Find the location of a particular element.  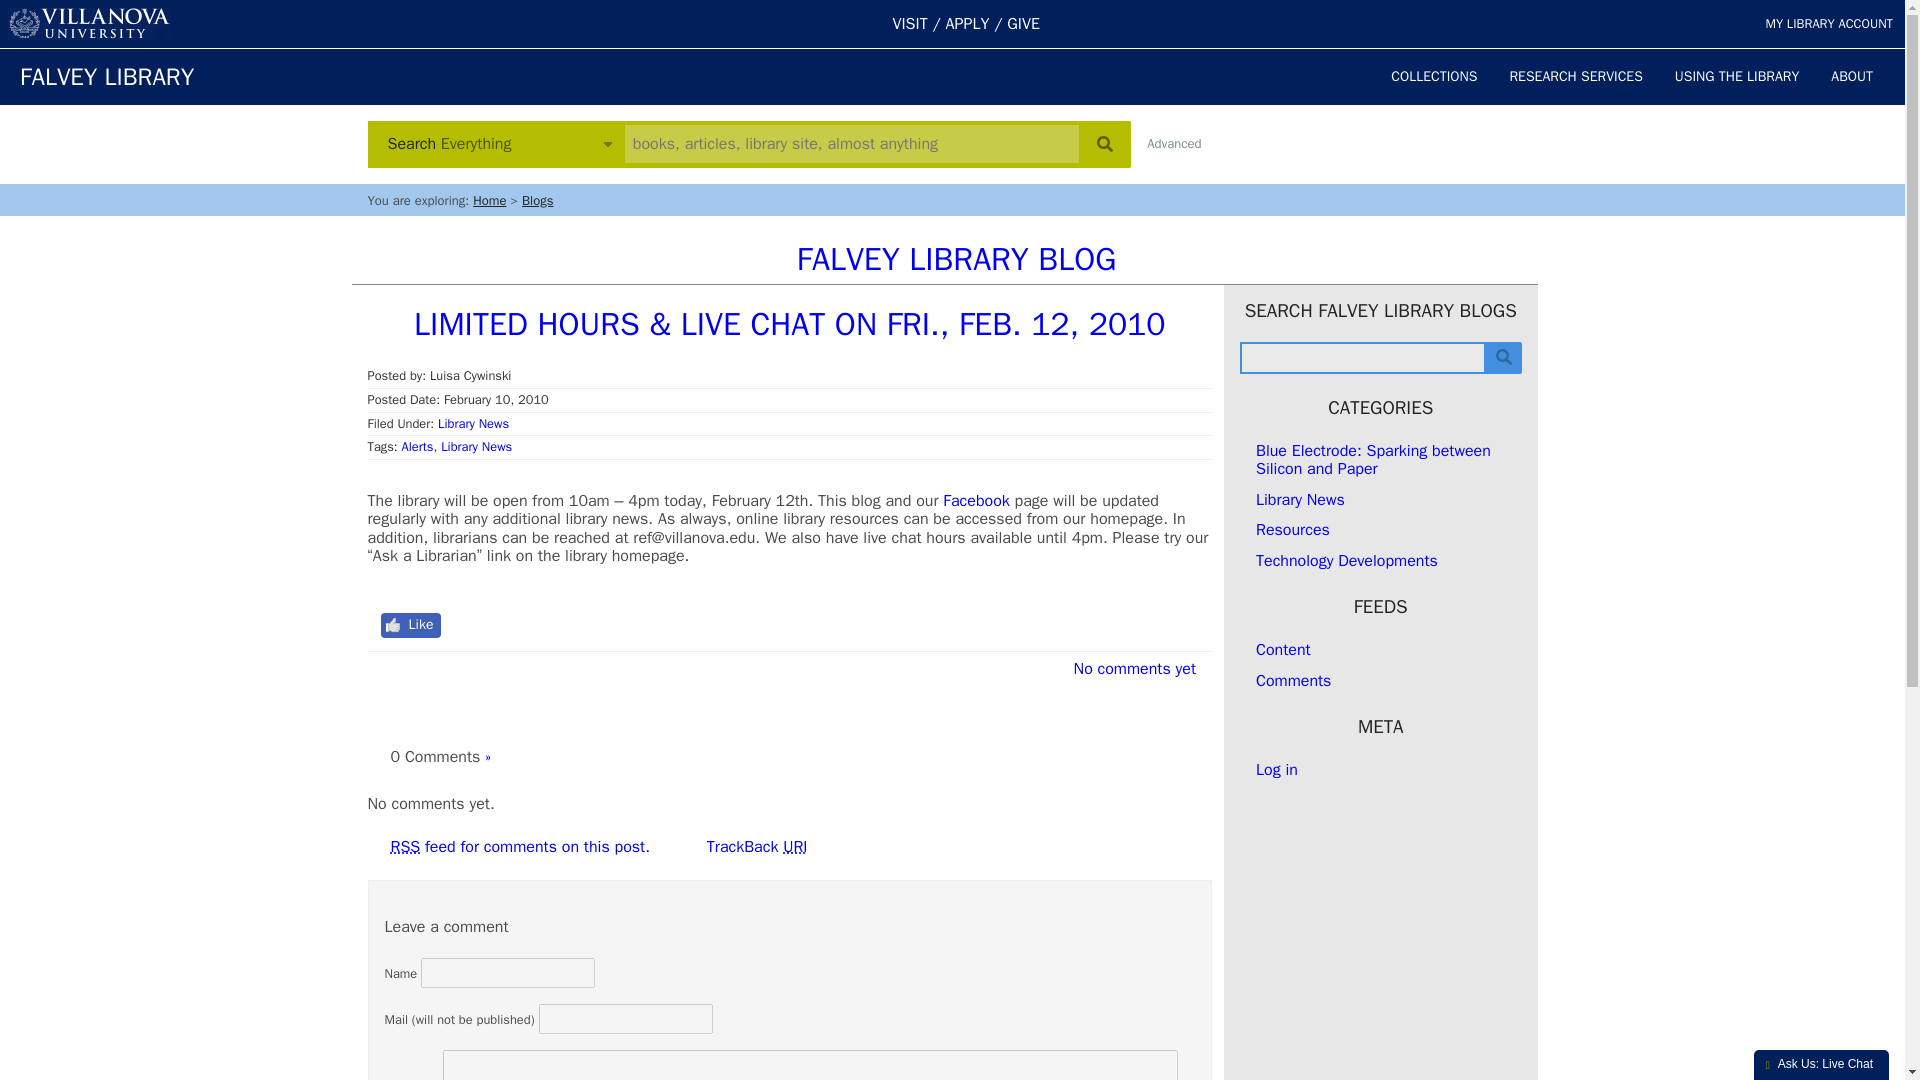

Technology Developments is located at coordinates (1346, 560).